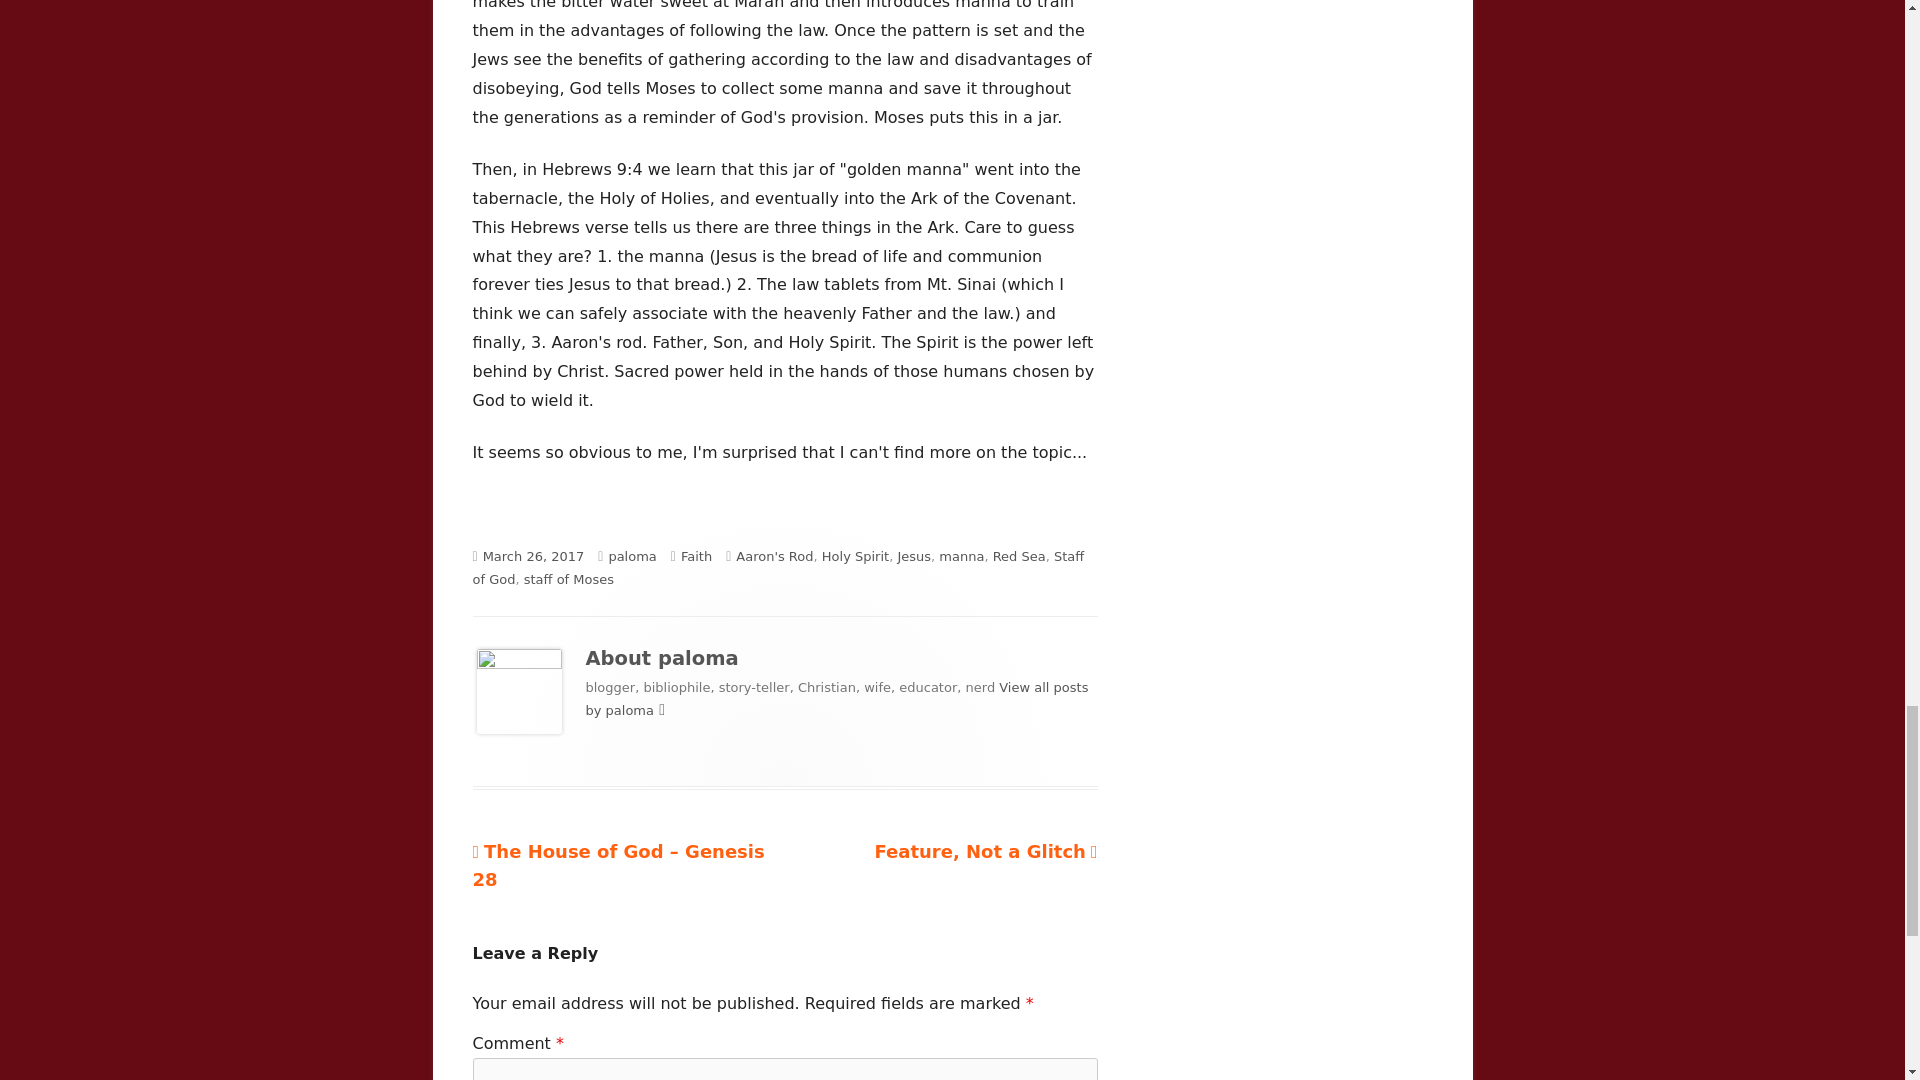 The width and height of the screenshot is (1920, 1080). Describe the element at coordinates (696, 556) in the screenshot. I see `Faith` at that location.